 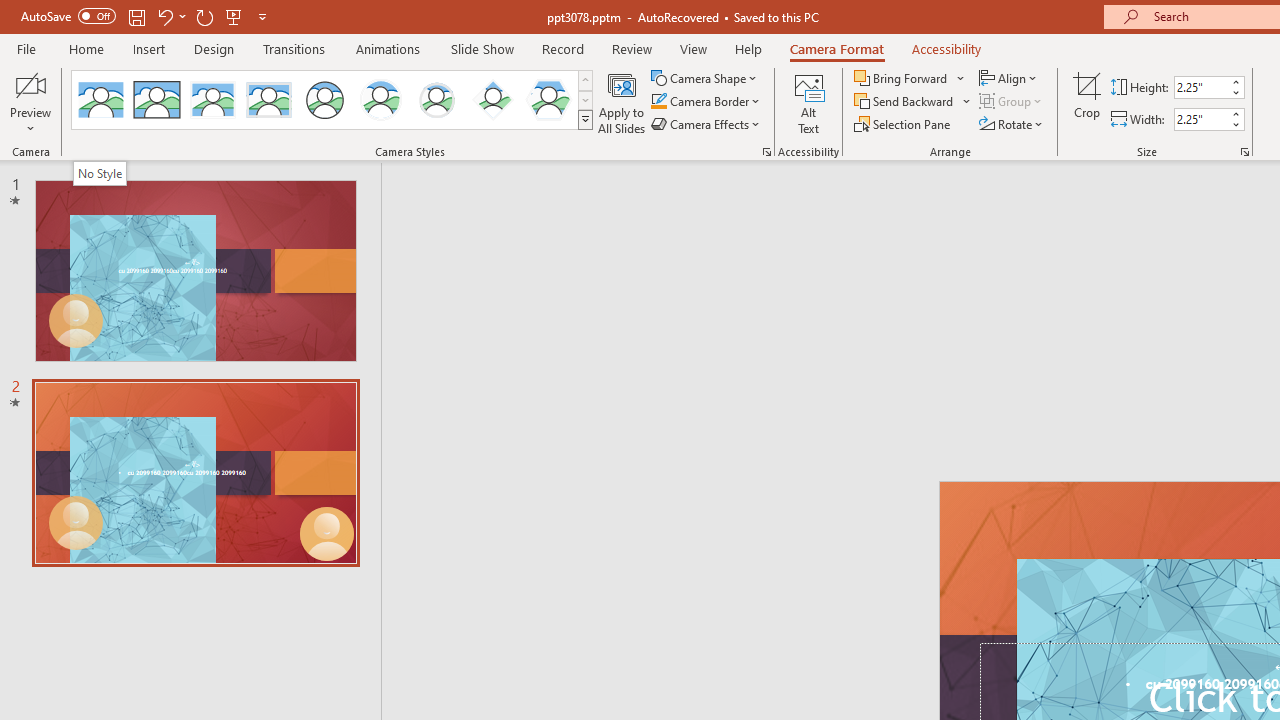 What do you see at coordinates (136, 16) in the screenshot?
I see `Save` at bounding box center [136, 16].